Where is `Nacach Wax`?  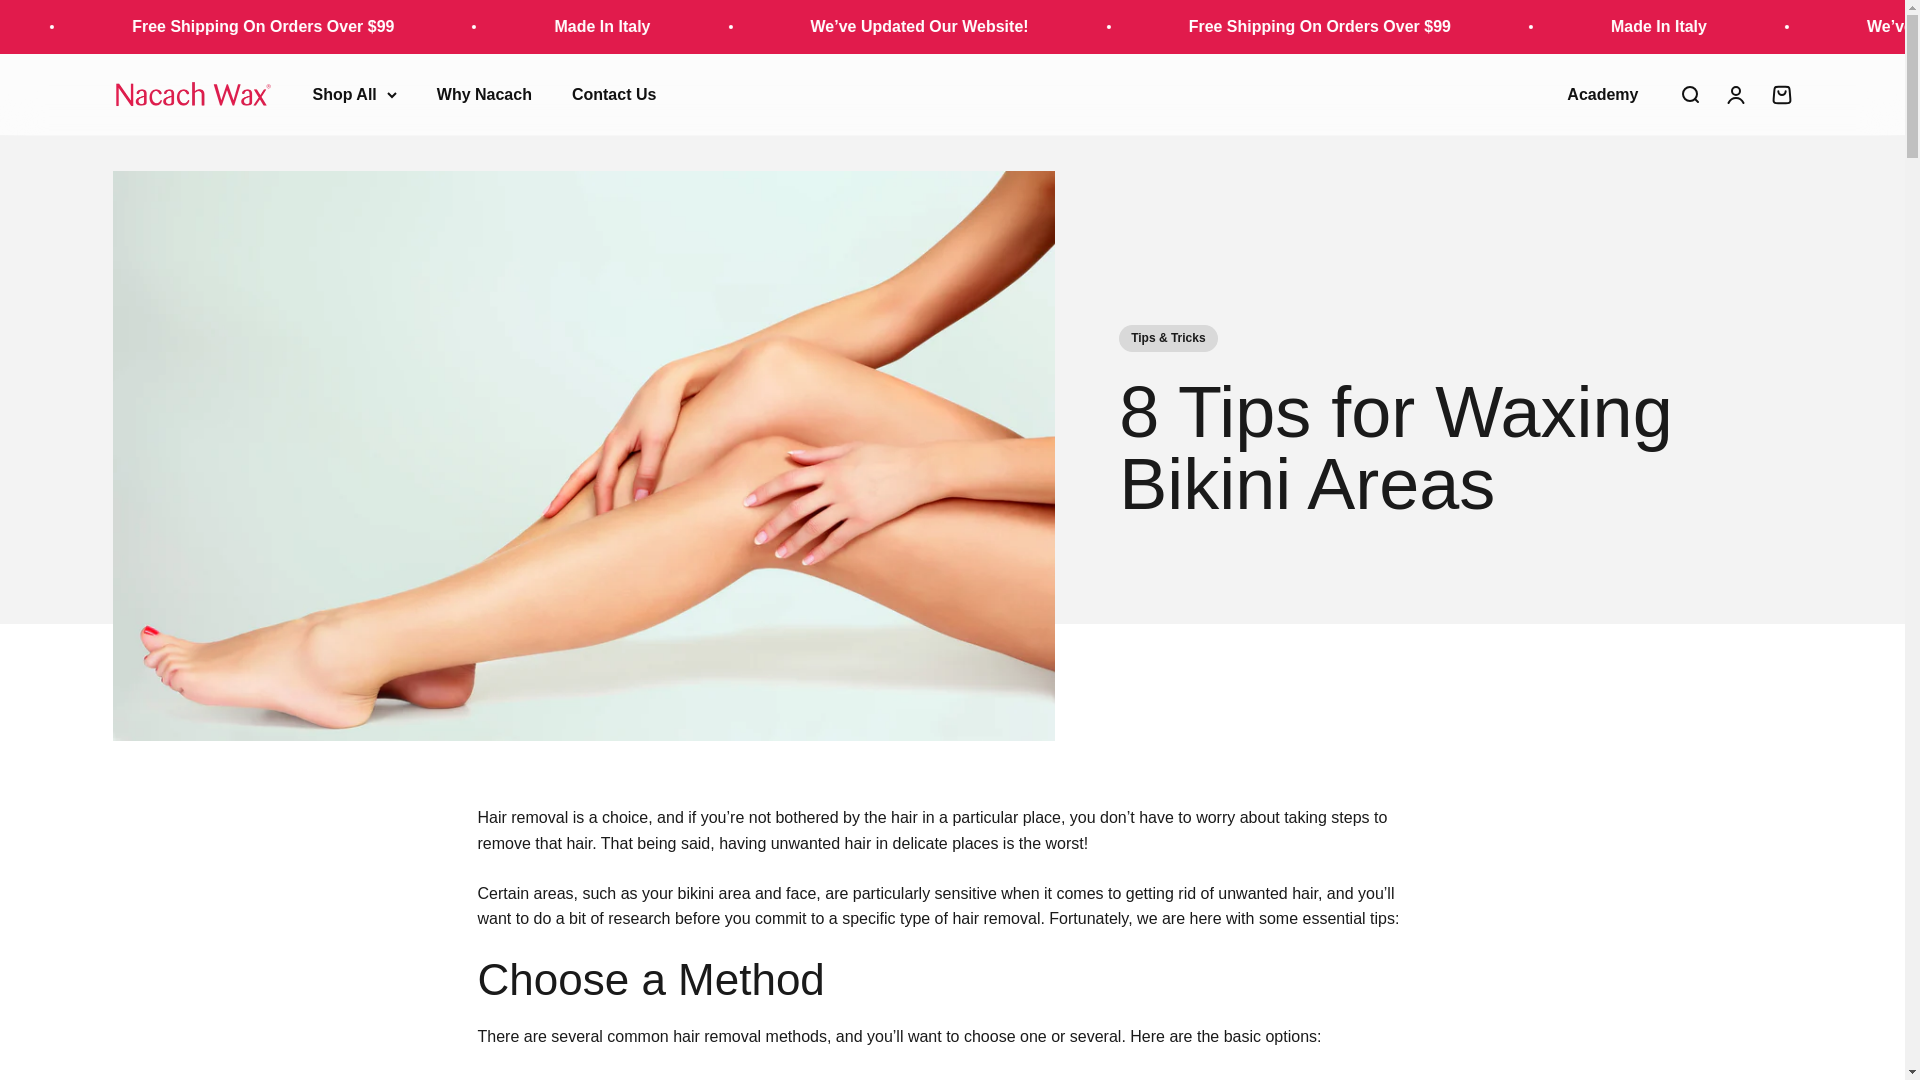 Nacach Wax is located at coordinates (192, 94).